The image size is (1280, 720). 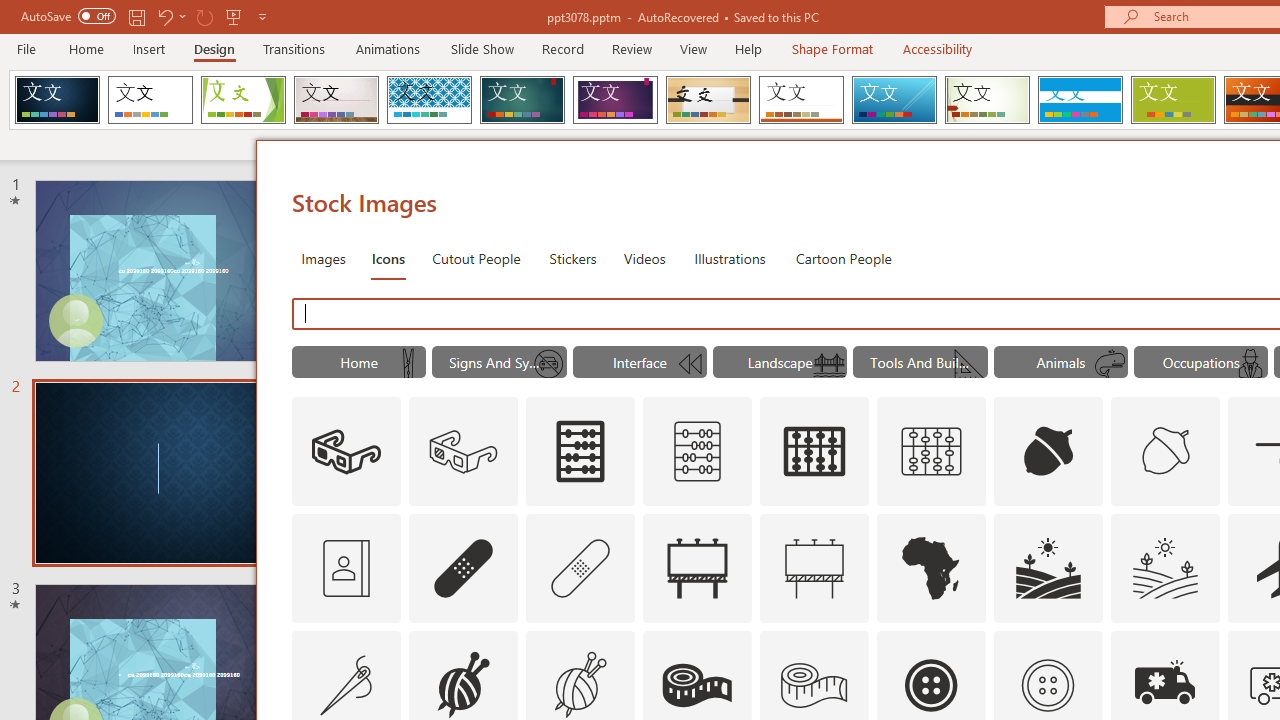 What do you see at coordinates (1060, 362) in the screenshot?
I see `"Animals" Icons.` at bounding box center [1060, 362].